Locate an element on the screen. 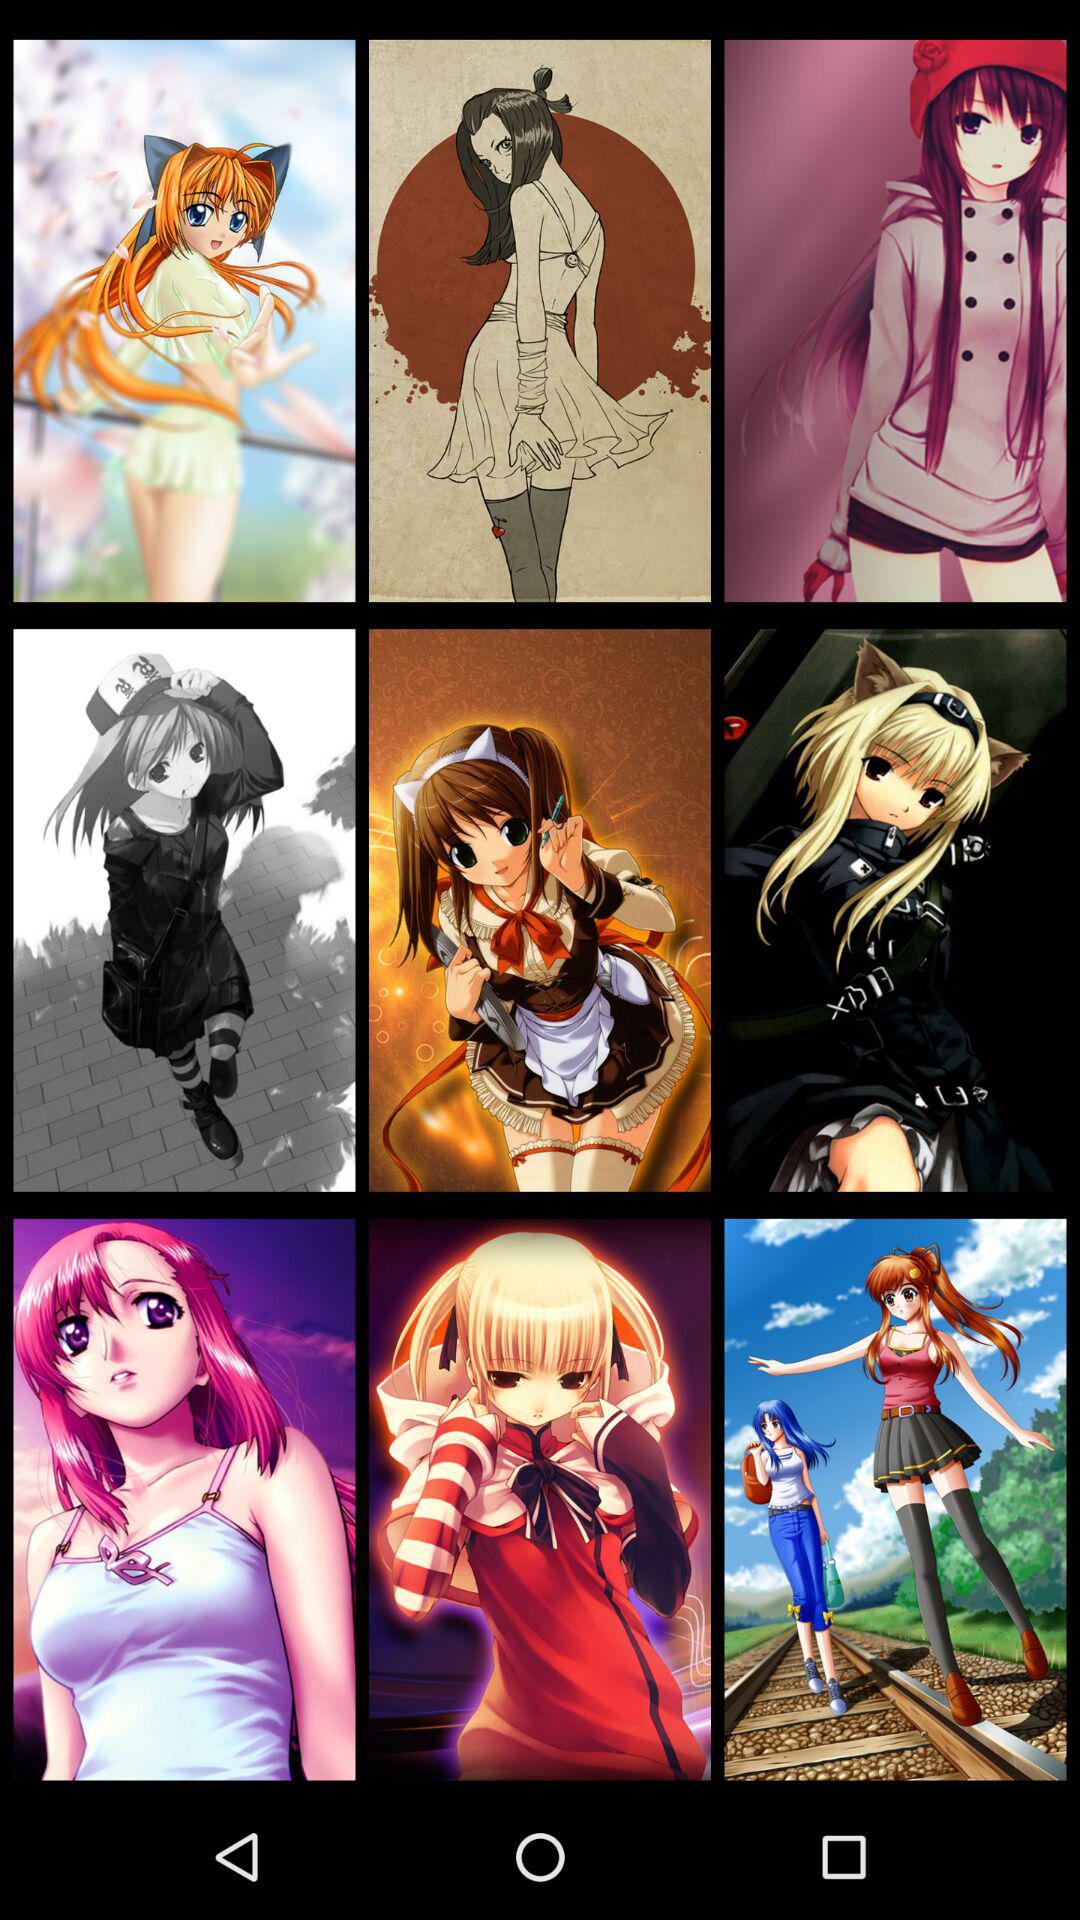 The image size is (1080, 1920). select character is located at coordinates (184, 910).